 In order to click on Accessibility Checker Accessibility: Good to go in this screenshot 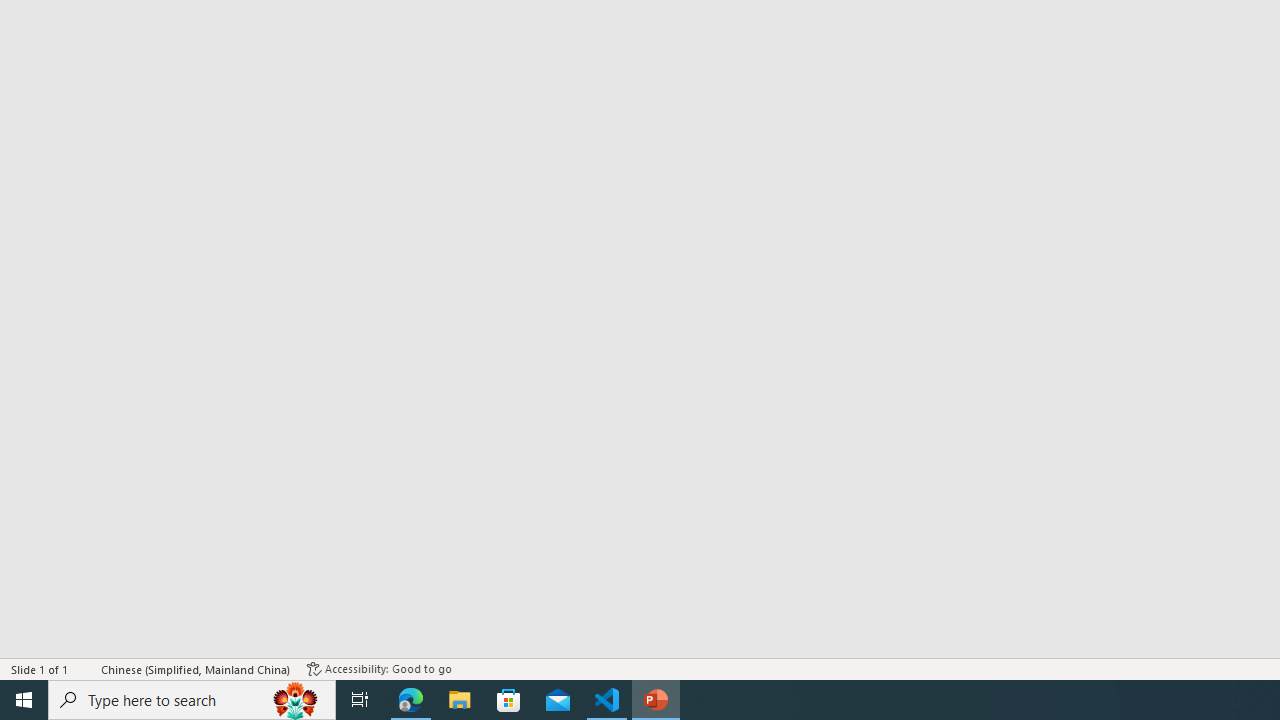, I will do `click(379, 668)`.